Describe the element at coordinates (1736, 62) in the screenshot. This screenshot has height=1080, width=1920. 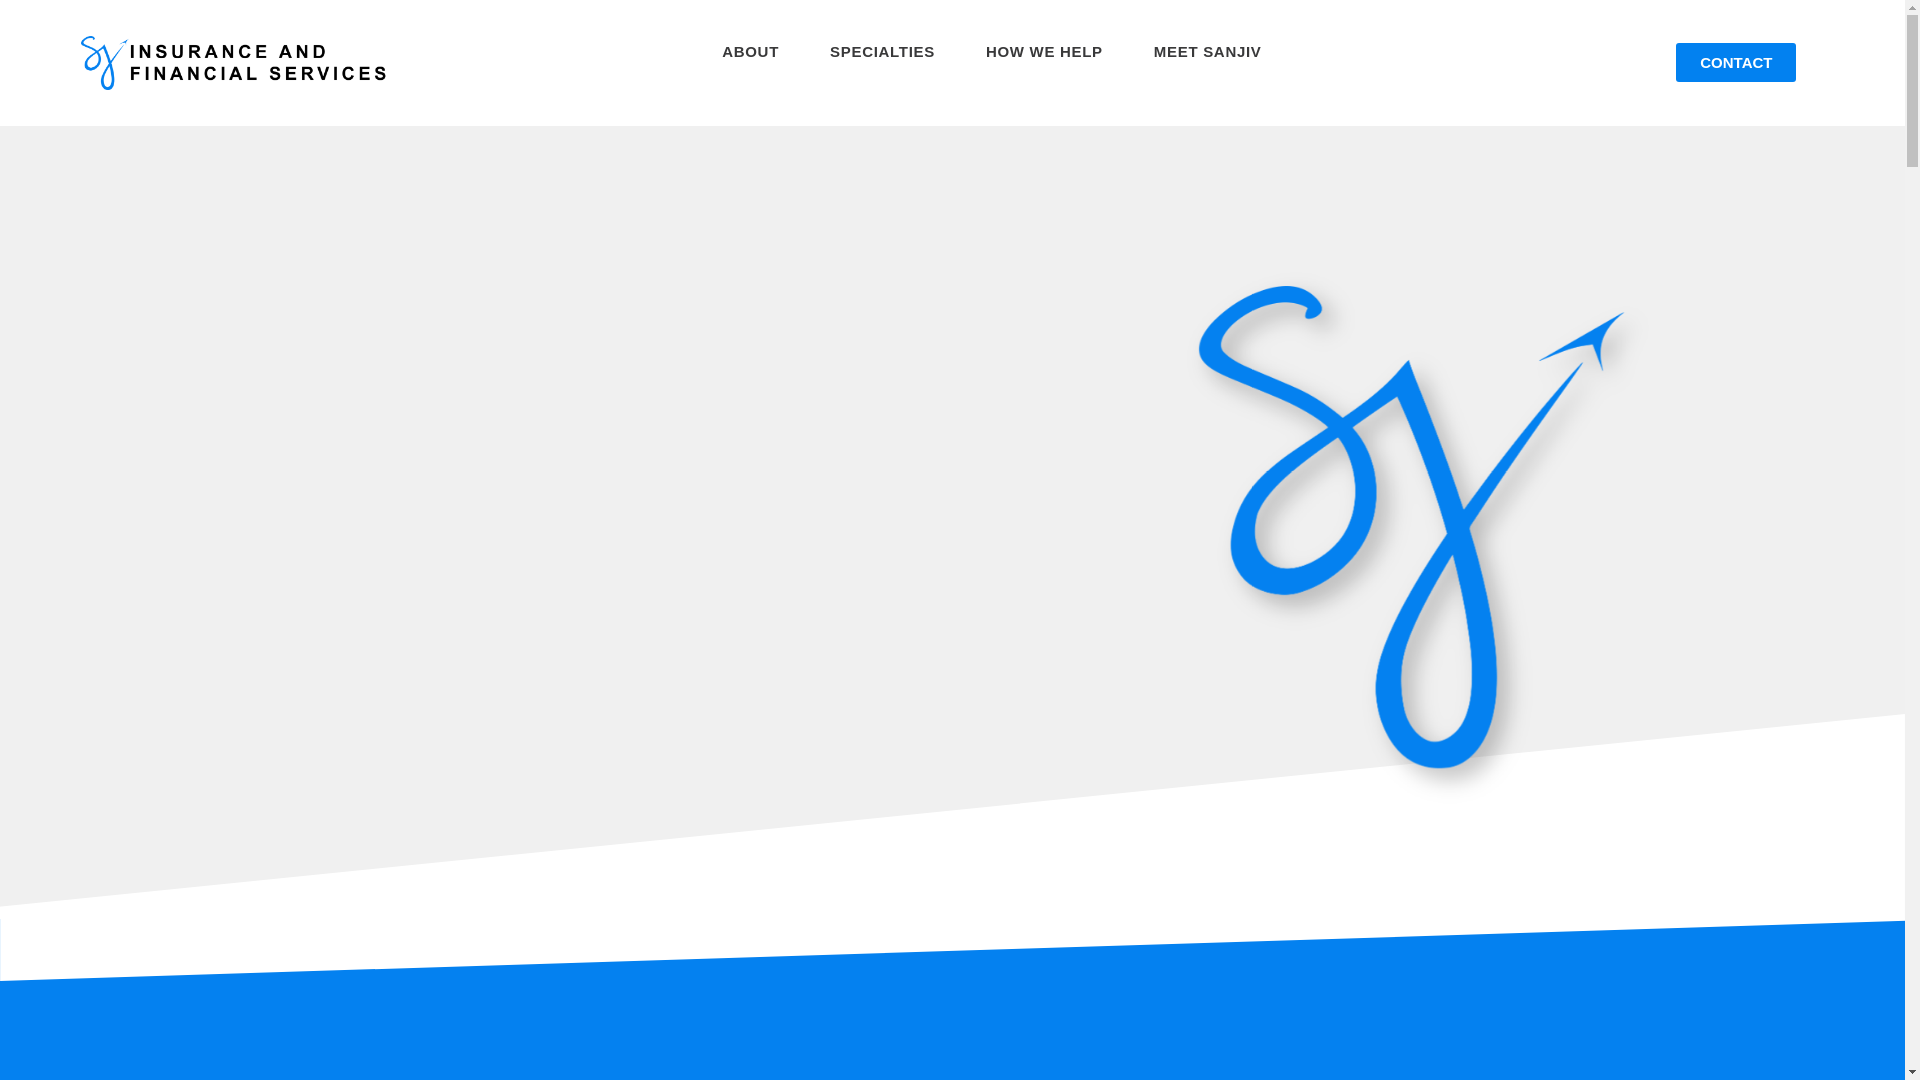
I see `CONTACT` at that location.